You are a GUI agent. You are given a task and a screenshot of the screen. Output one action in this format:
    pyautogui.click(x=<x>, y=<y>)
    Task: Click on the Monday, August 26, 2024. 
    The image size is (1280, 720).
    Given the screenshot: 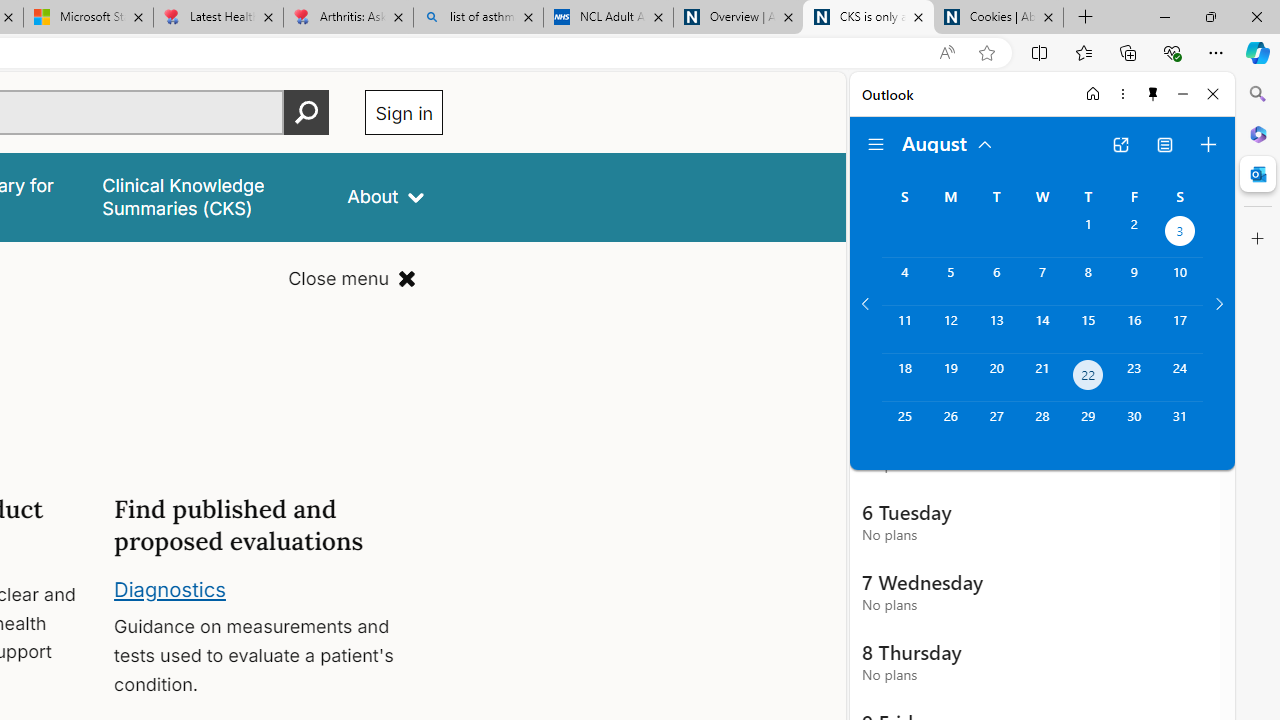 What is the action you would take?
    pyautogui.click(x=950, y=426)
    